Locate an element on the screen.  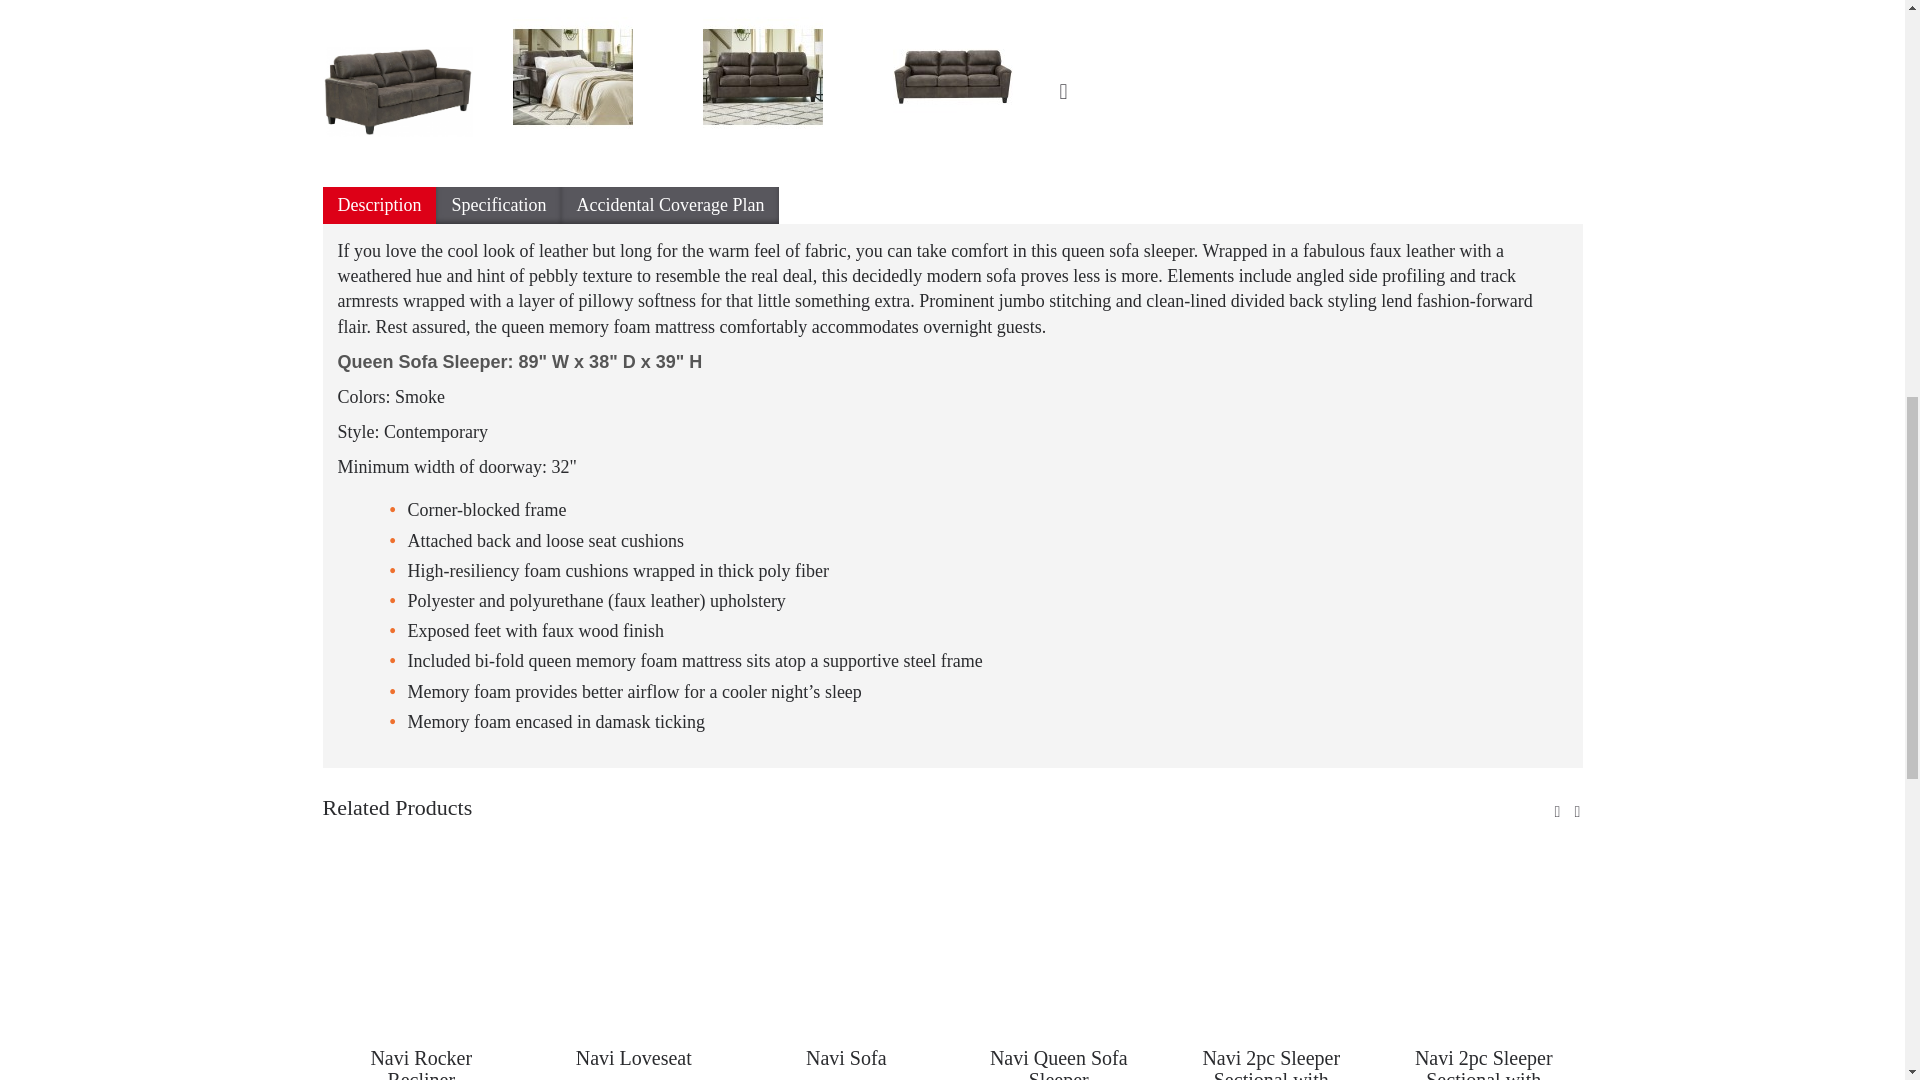
Navi Queen Sofa Sleeper is located at coordinates (572, 77).